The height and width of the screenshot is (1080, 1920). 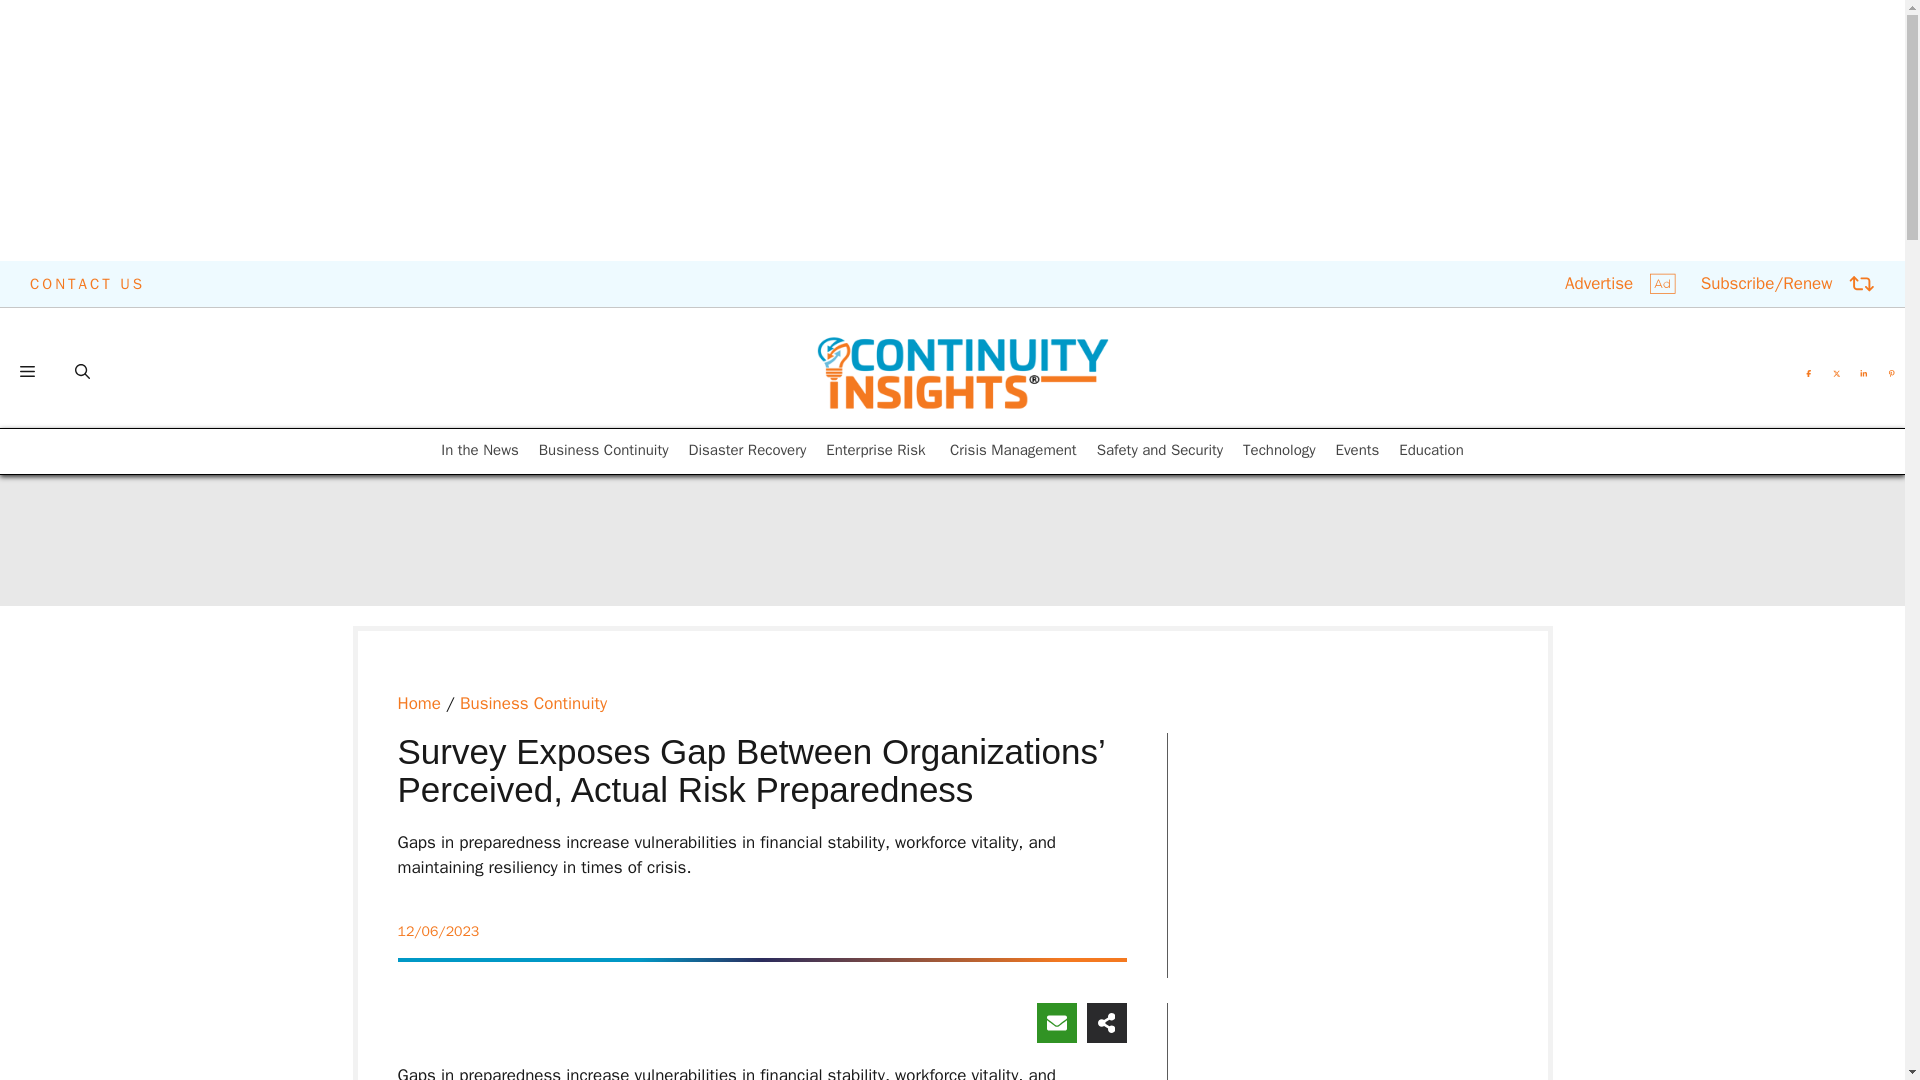 I want to click on CONTACT US, so click(x=88, y=283).